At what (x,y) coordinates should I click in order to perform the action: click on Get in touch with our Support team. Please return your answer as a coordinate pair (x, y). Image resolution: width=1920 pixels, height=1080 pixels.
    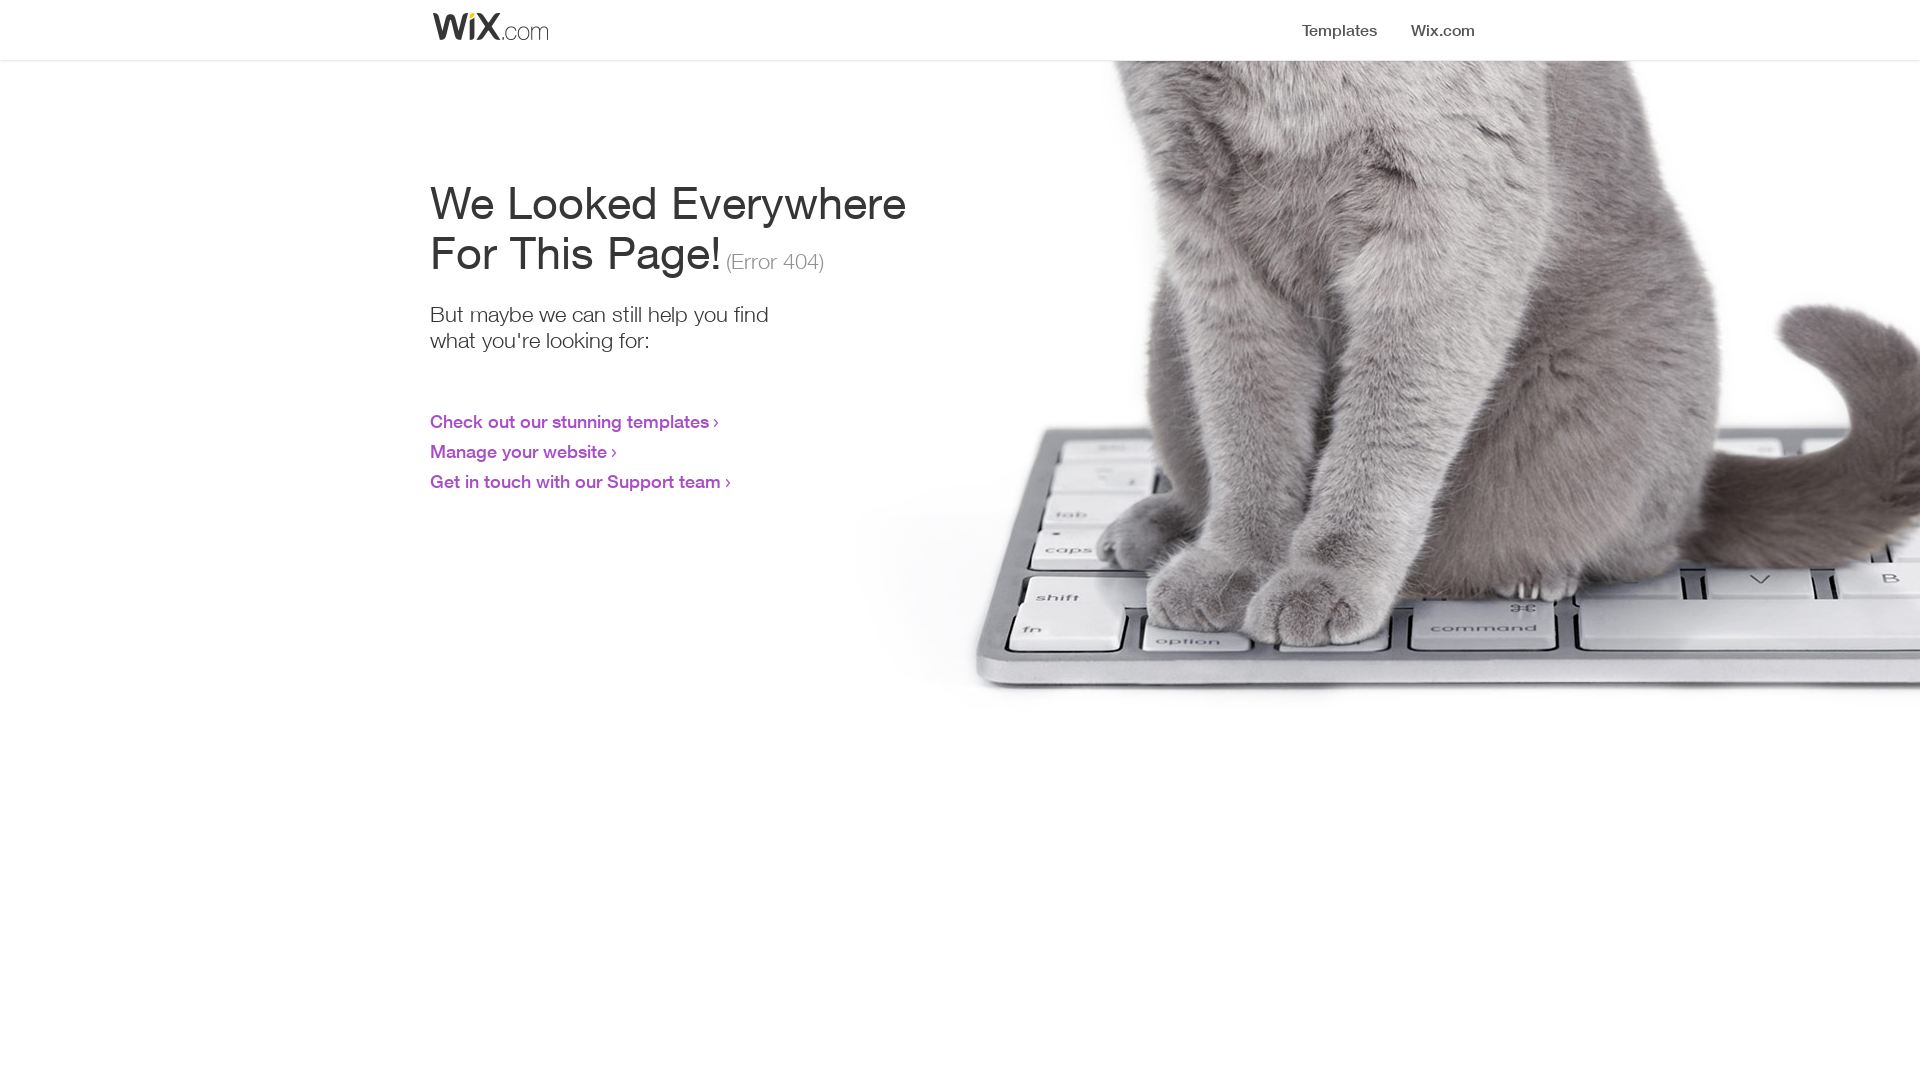
    Looking at the image, I should click on (576, 481).